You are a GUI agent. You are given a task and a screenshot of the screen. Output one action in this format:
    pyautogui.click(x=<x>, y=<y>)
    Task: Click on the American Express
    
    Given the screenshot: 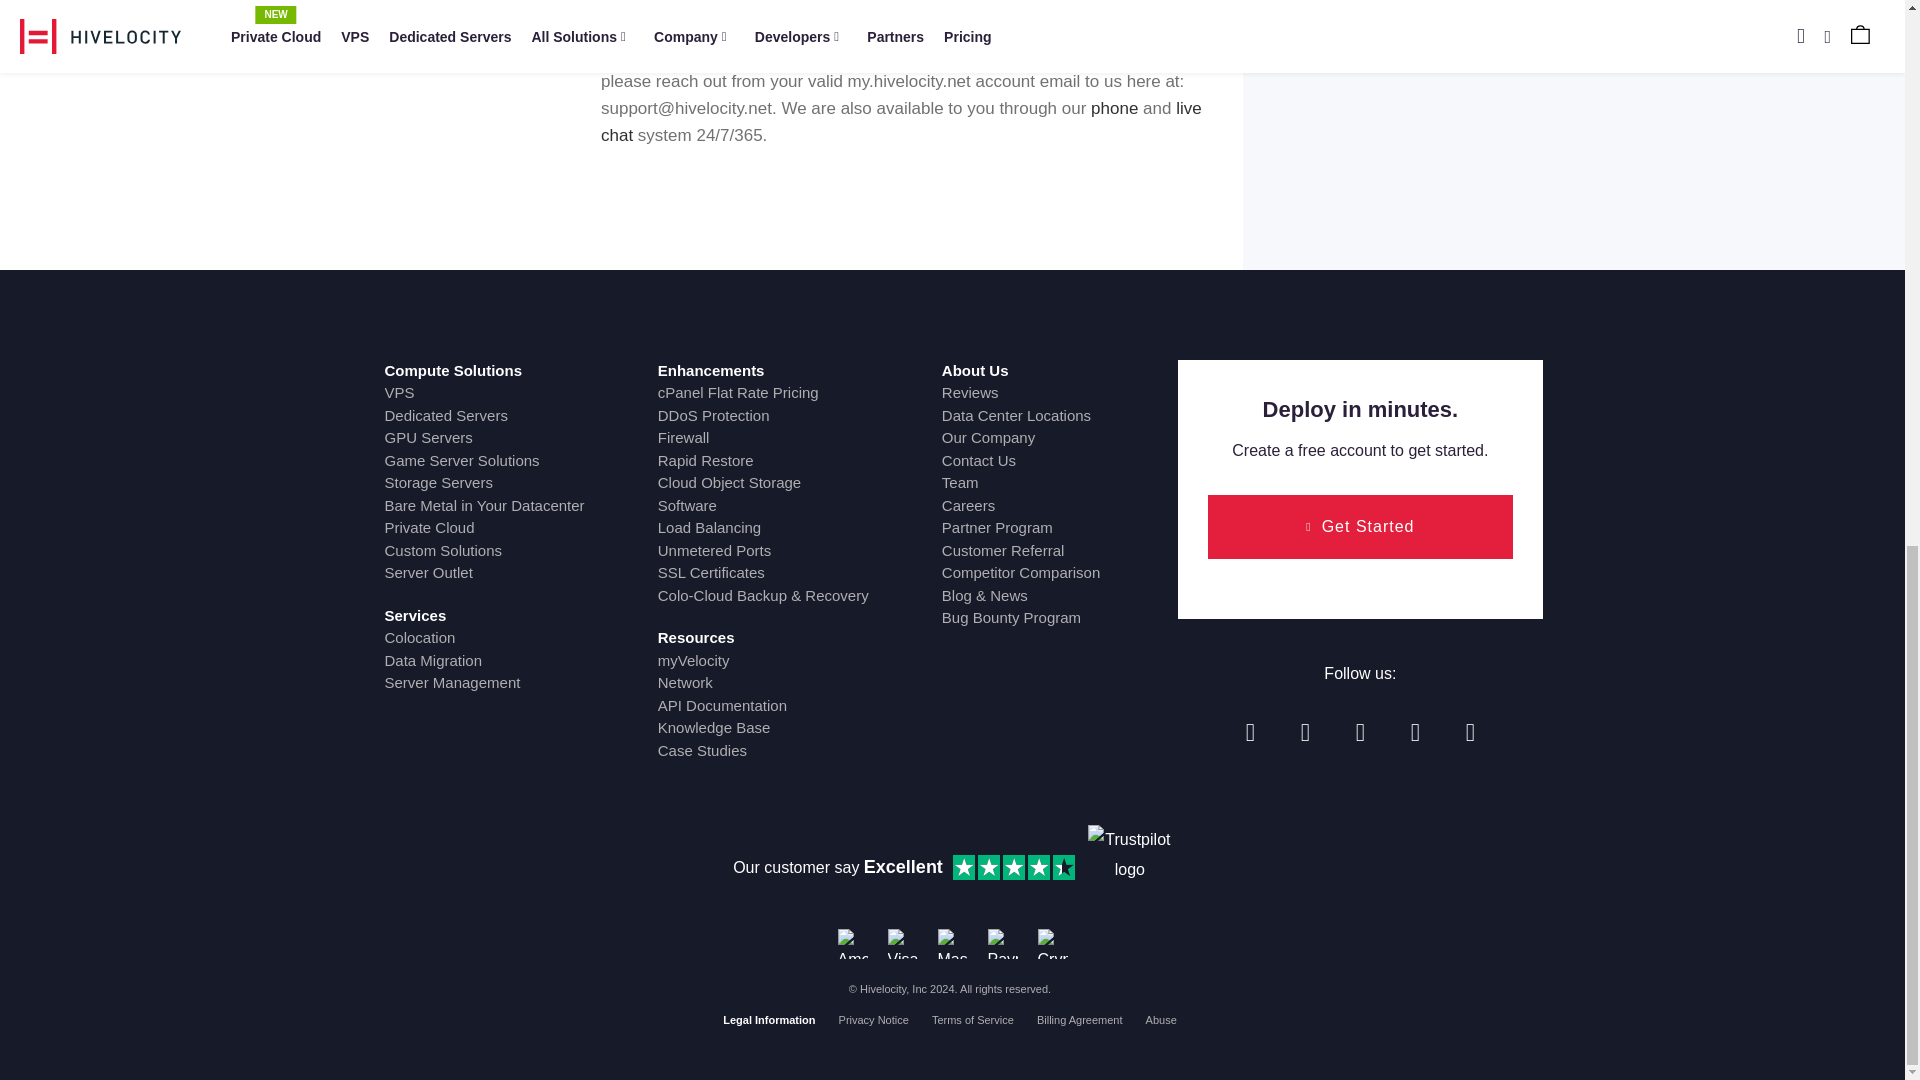 What is the action you would take?
    pyautogui.click(x=852, y=944)
    